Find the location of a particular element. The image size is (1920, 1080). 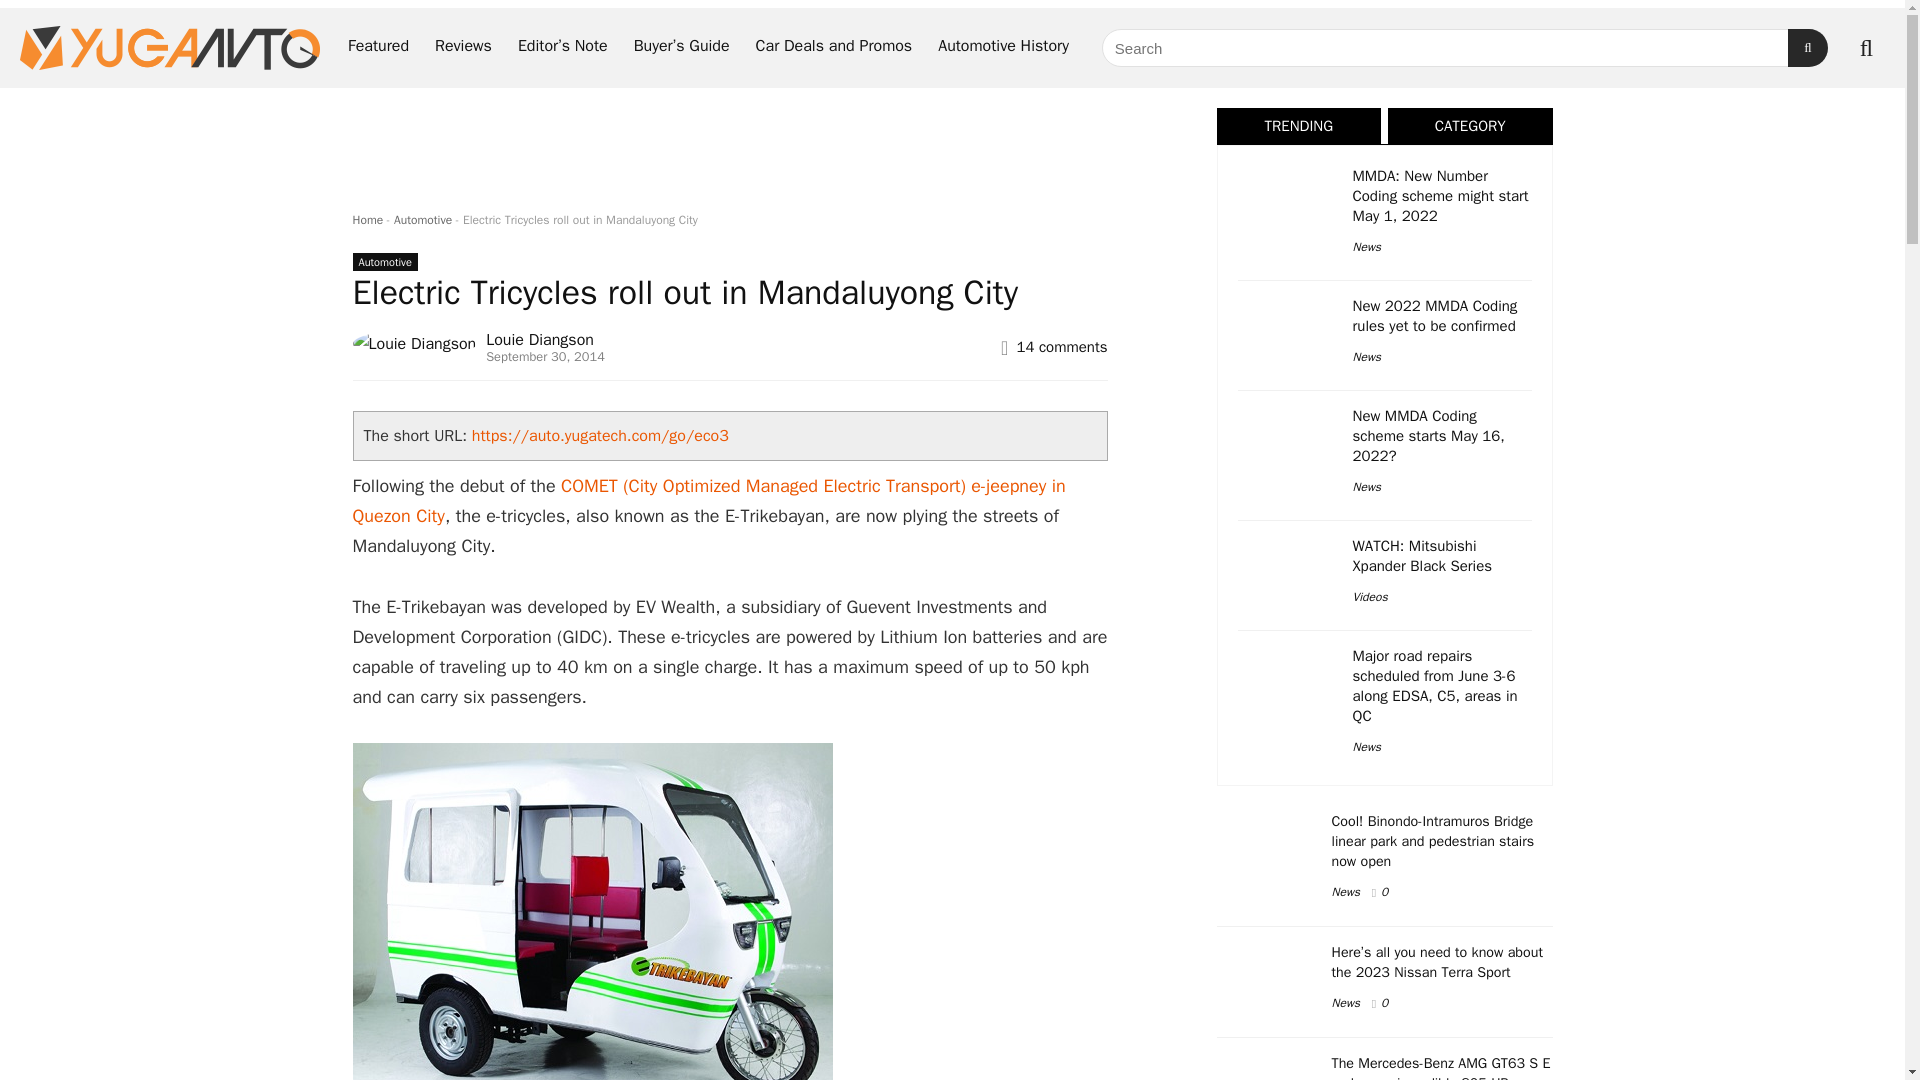

View all posts in Automotive is located at coordinates (384, 262).